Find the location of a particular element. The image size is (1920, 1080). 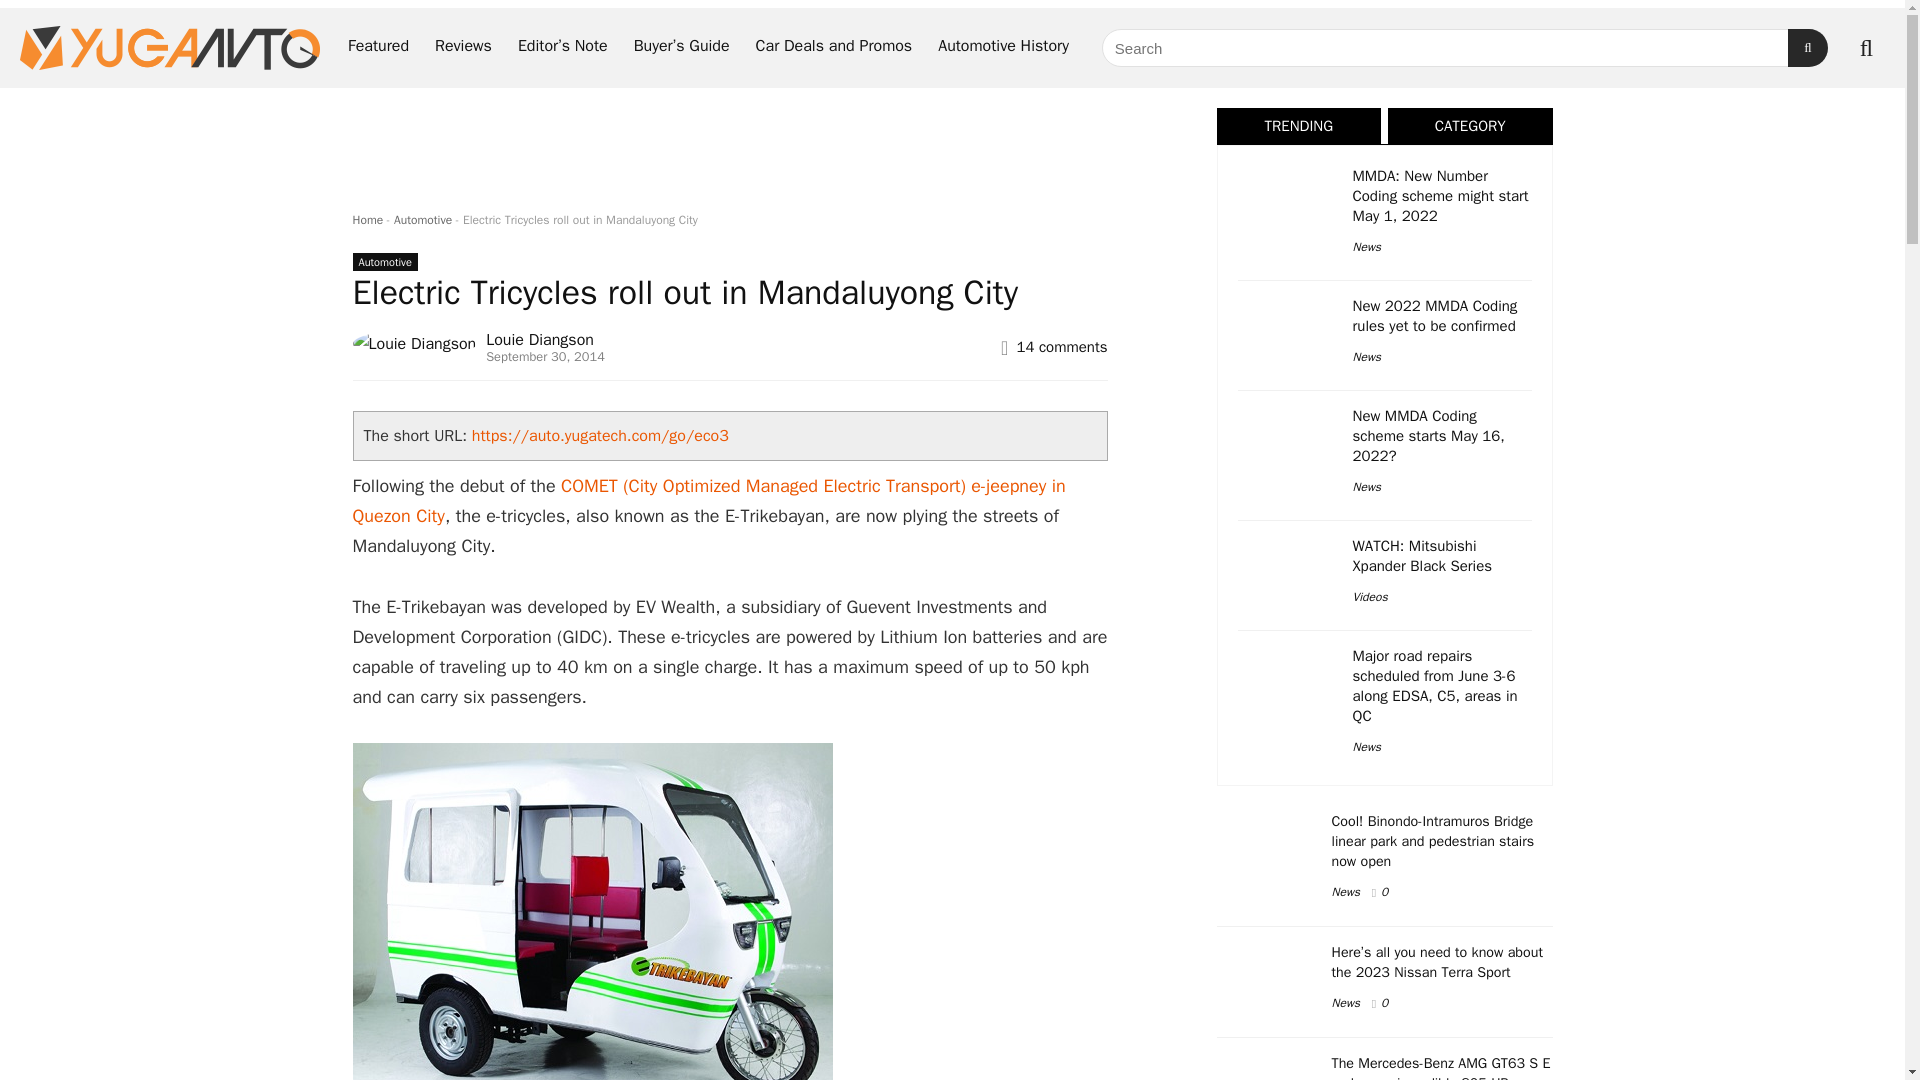

View all posts in Automotive is located at coordinates (384, 262).